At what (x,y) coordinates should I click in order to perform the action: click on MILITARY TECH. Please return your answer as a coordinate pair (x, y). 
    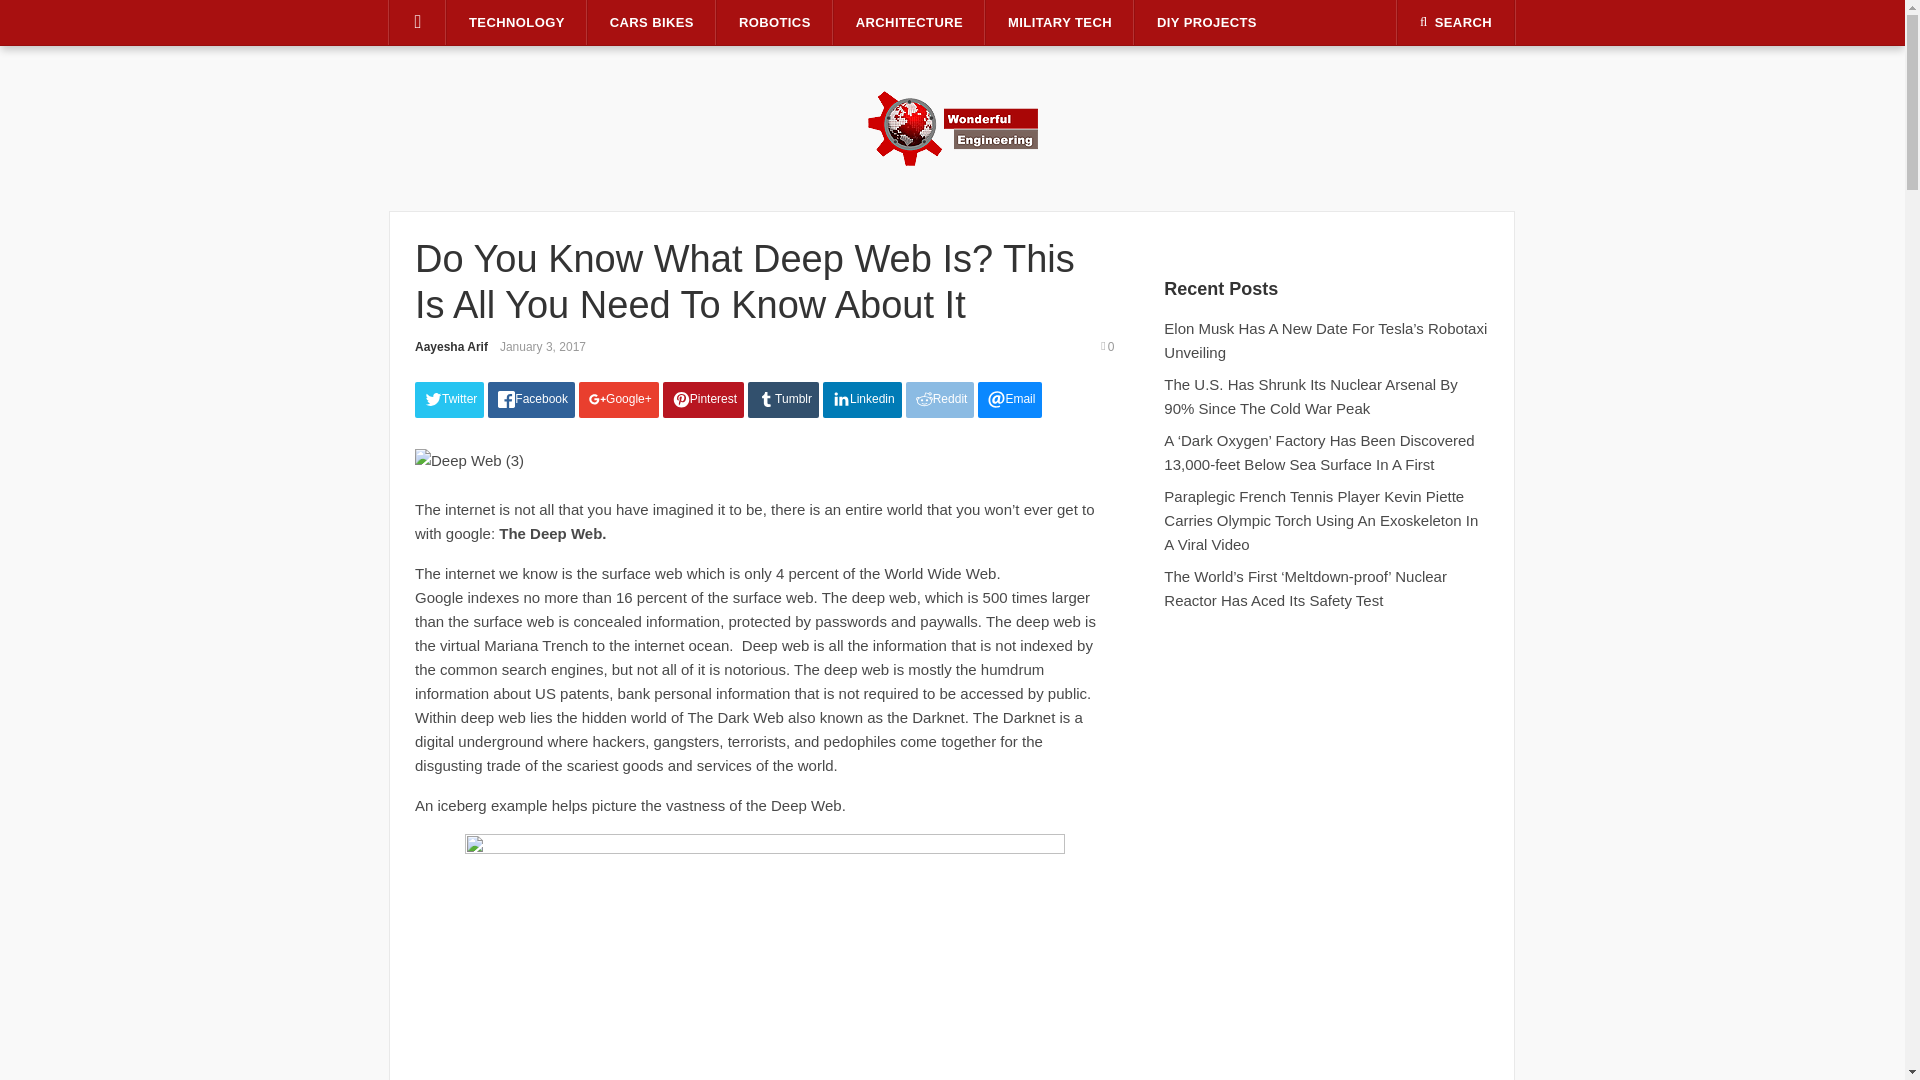
    Looking at the image, I should click on (1060, 23).